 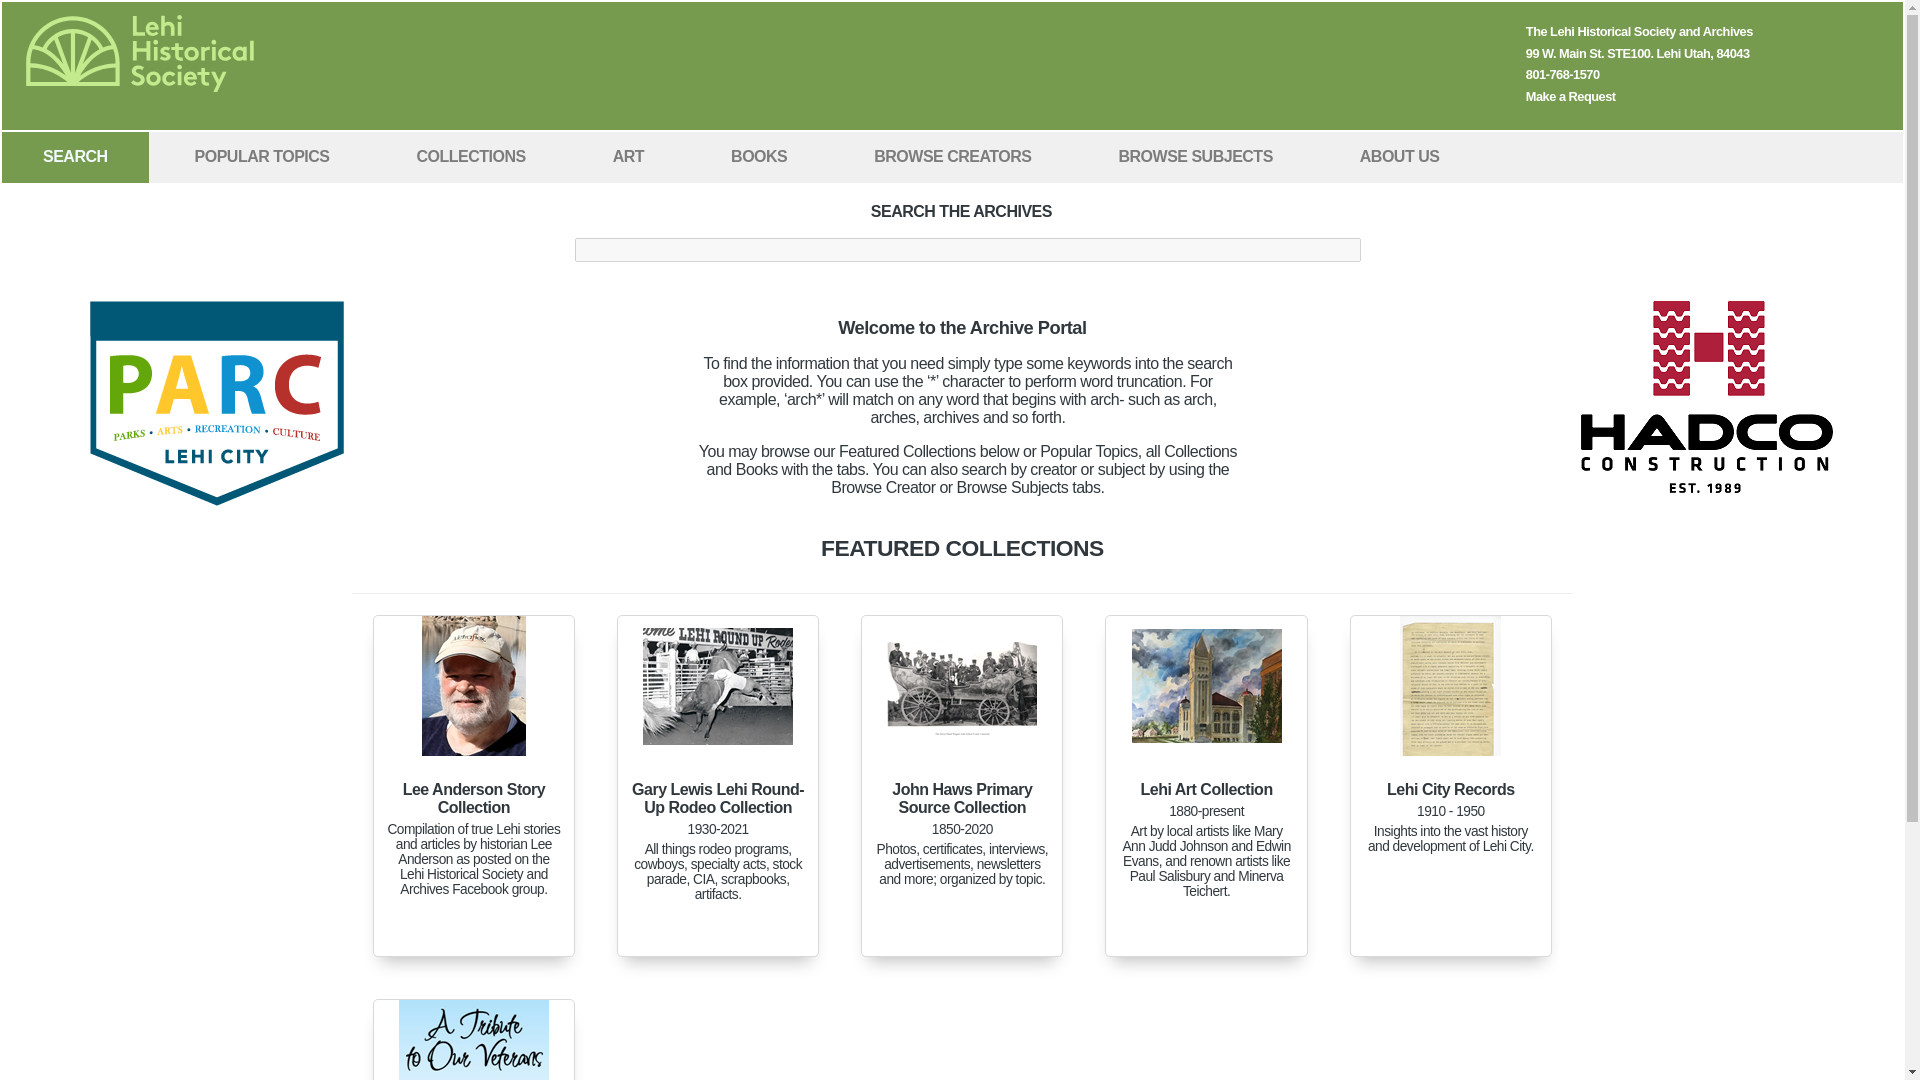 I want to click on SEARCH, so click(x=75, y=156).